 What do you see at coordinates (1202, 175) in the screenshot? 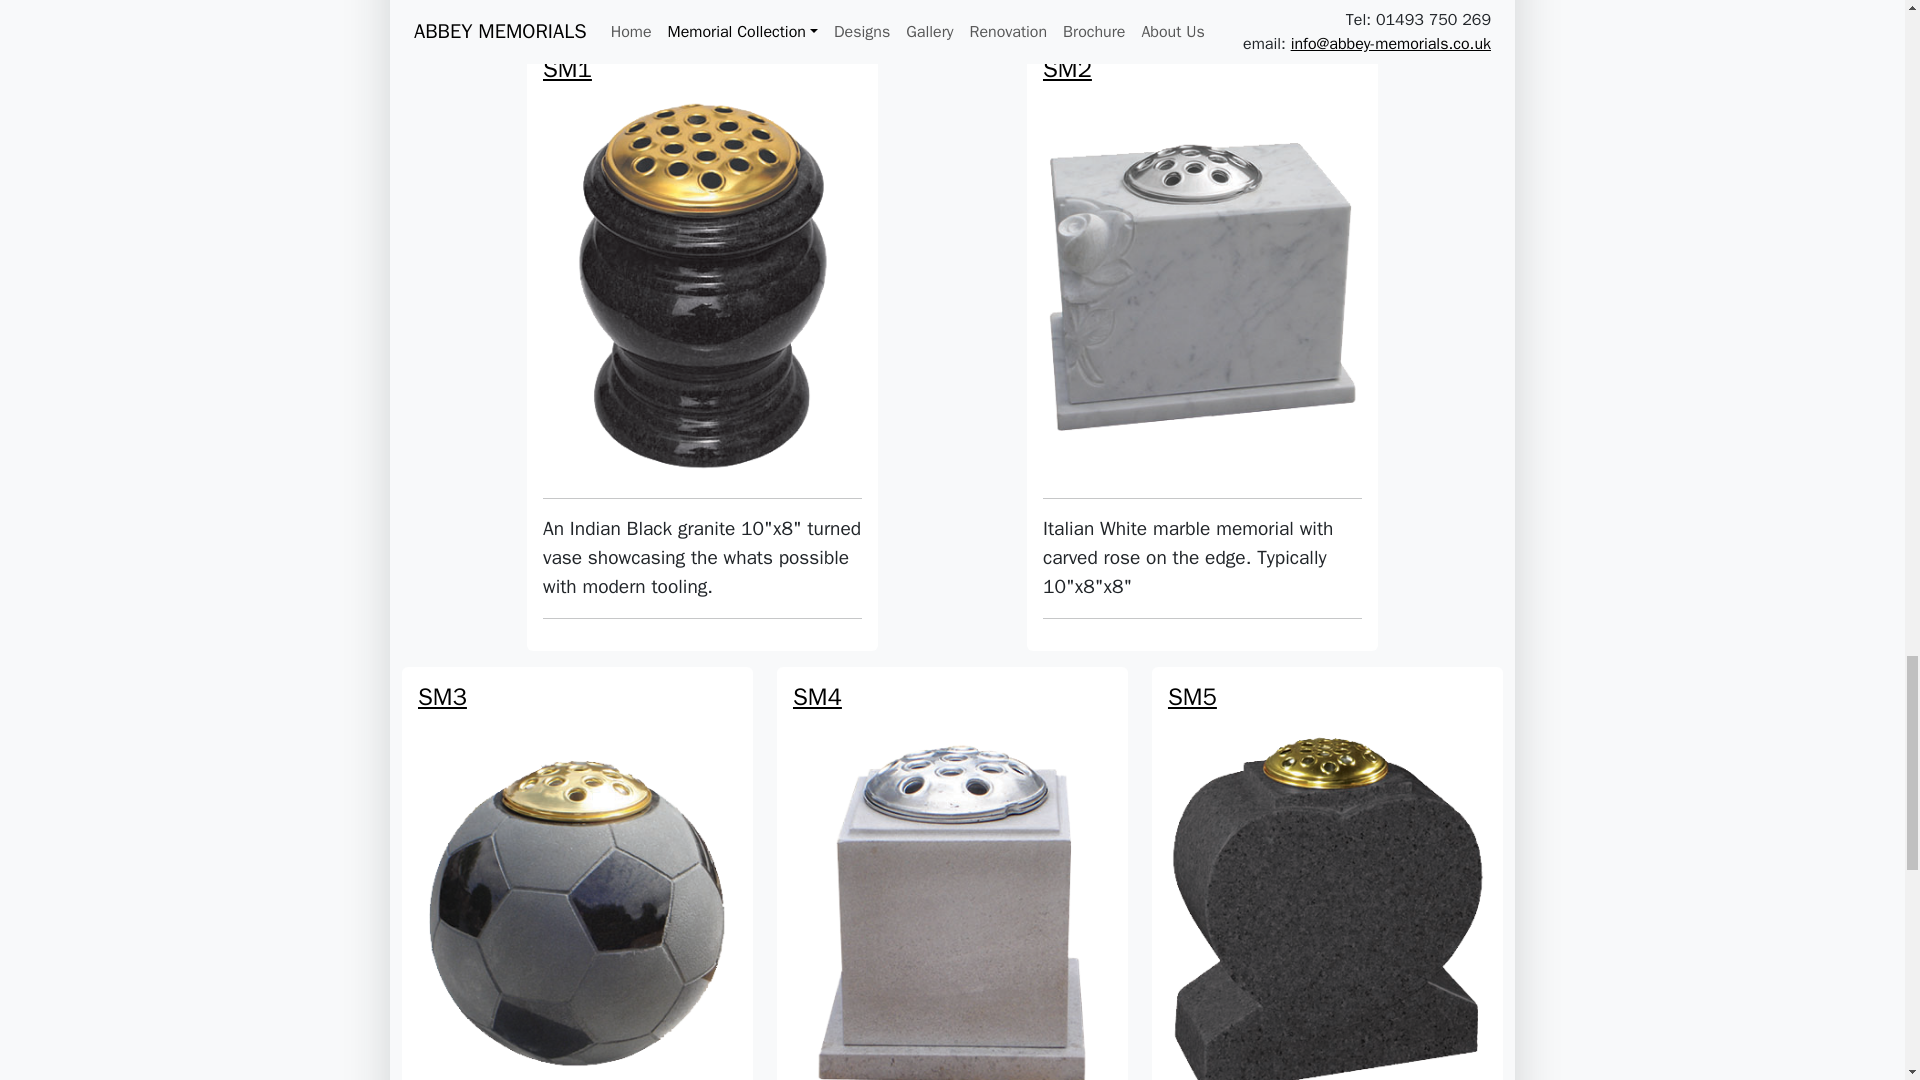
I see `SM2` at bounding box center [1202, 175].